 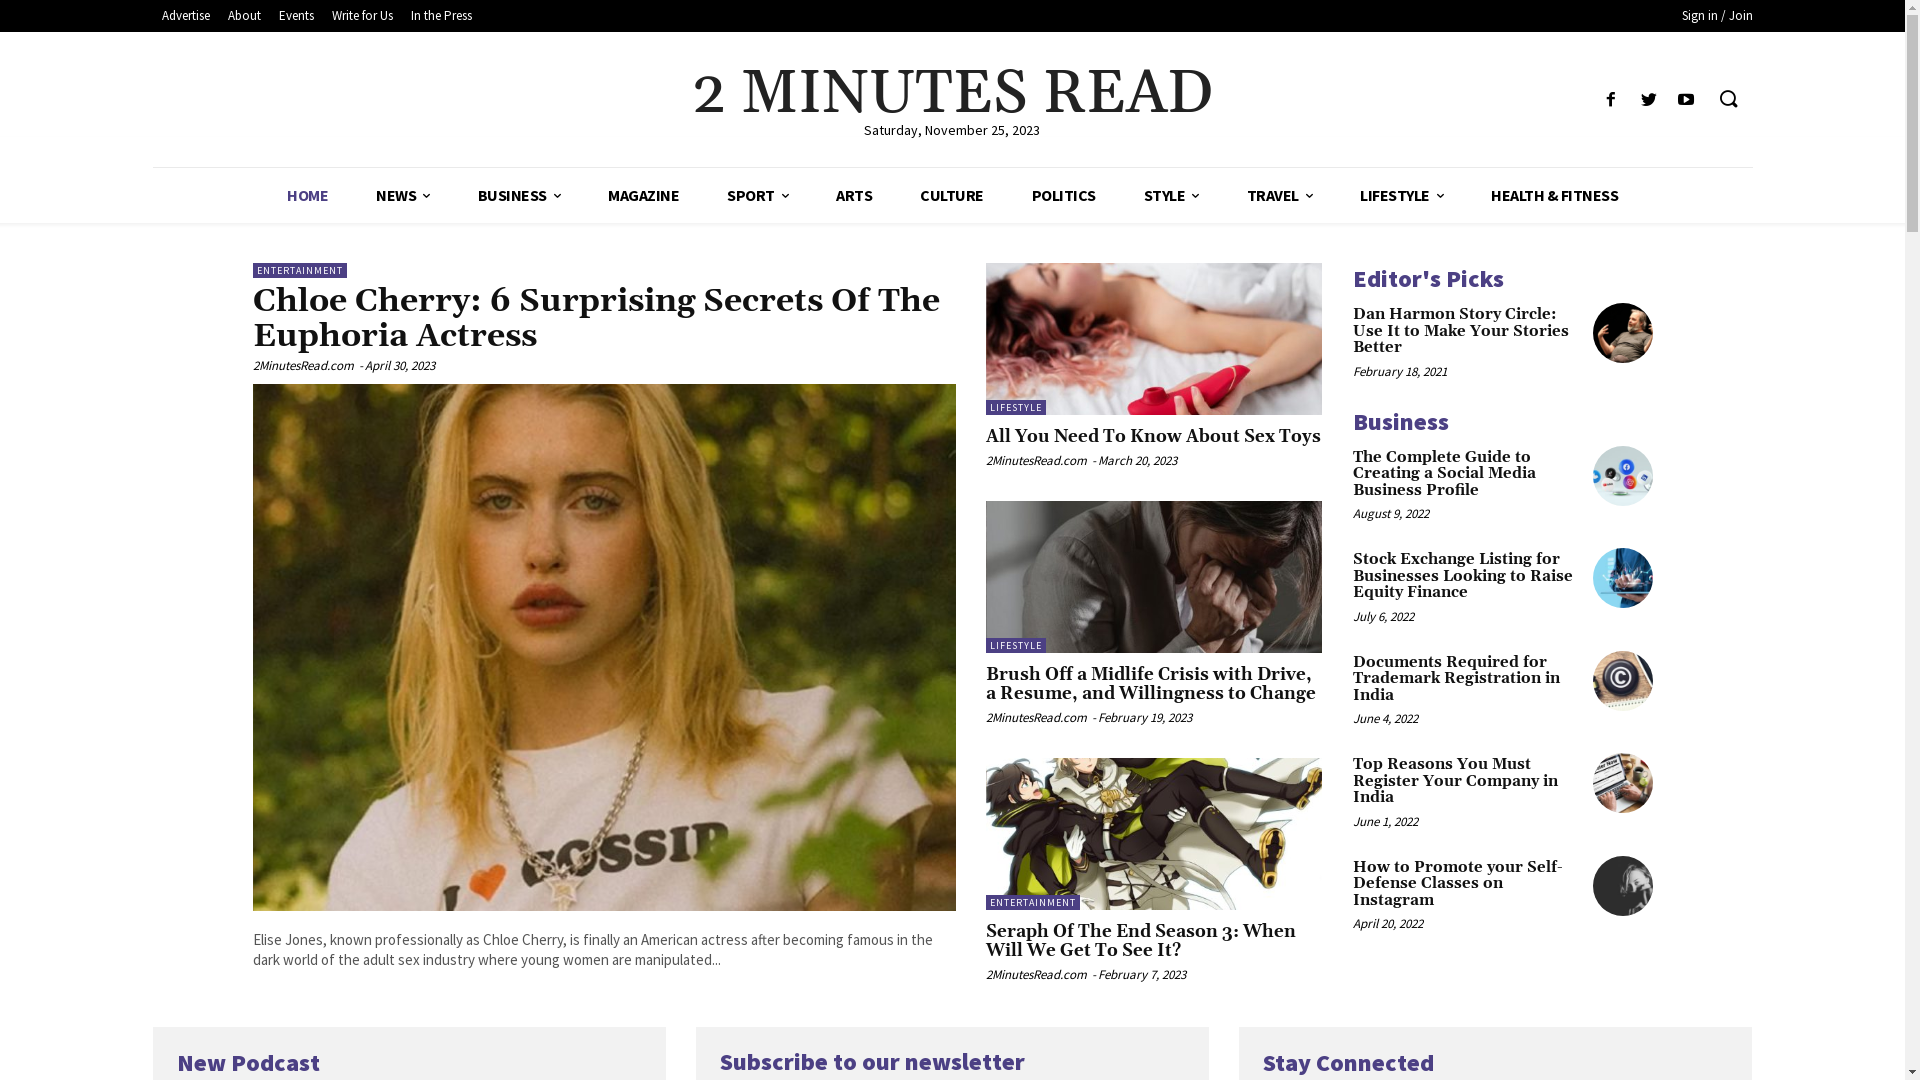 What do you see at coordinates (644, 196) in the screenshot?
I see `MAGAZINE` at bounding box center [644, 196].